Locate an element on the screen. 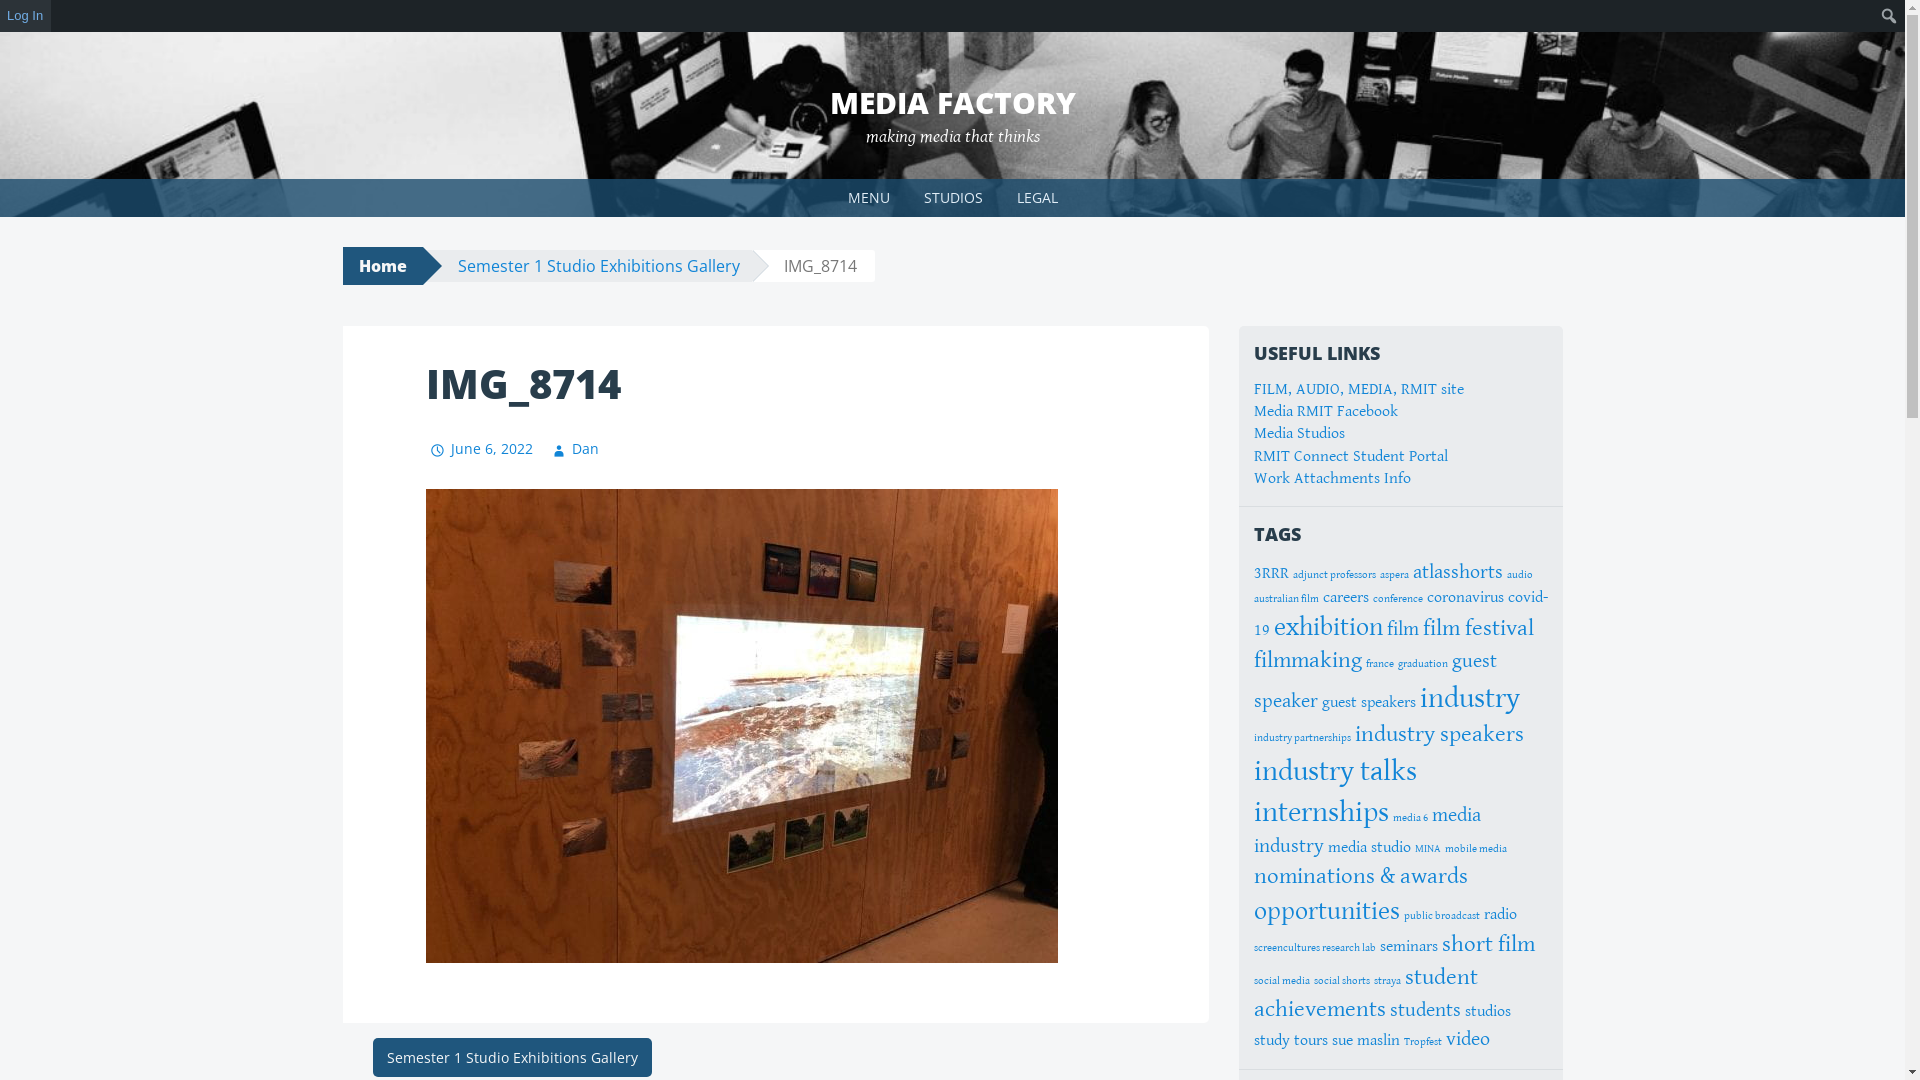 This screenshot has height=1080, width=1920. guest speakers is located at coordinates (1369, 702).